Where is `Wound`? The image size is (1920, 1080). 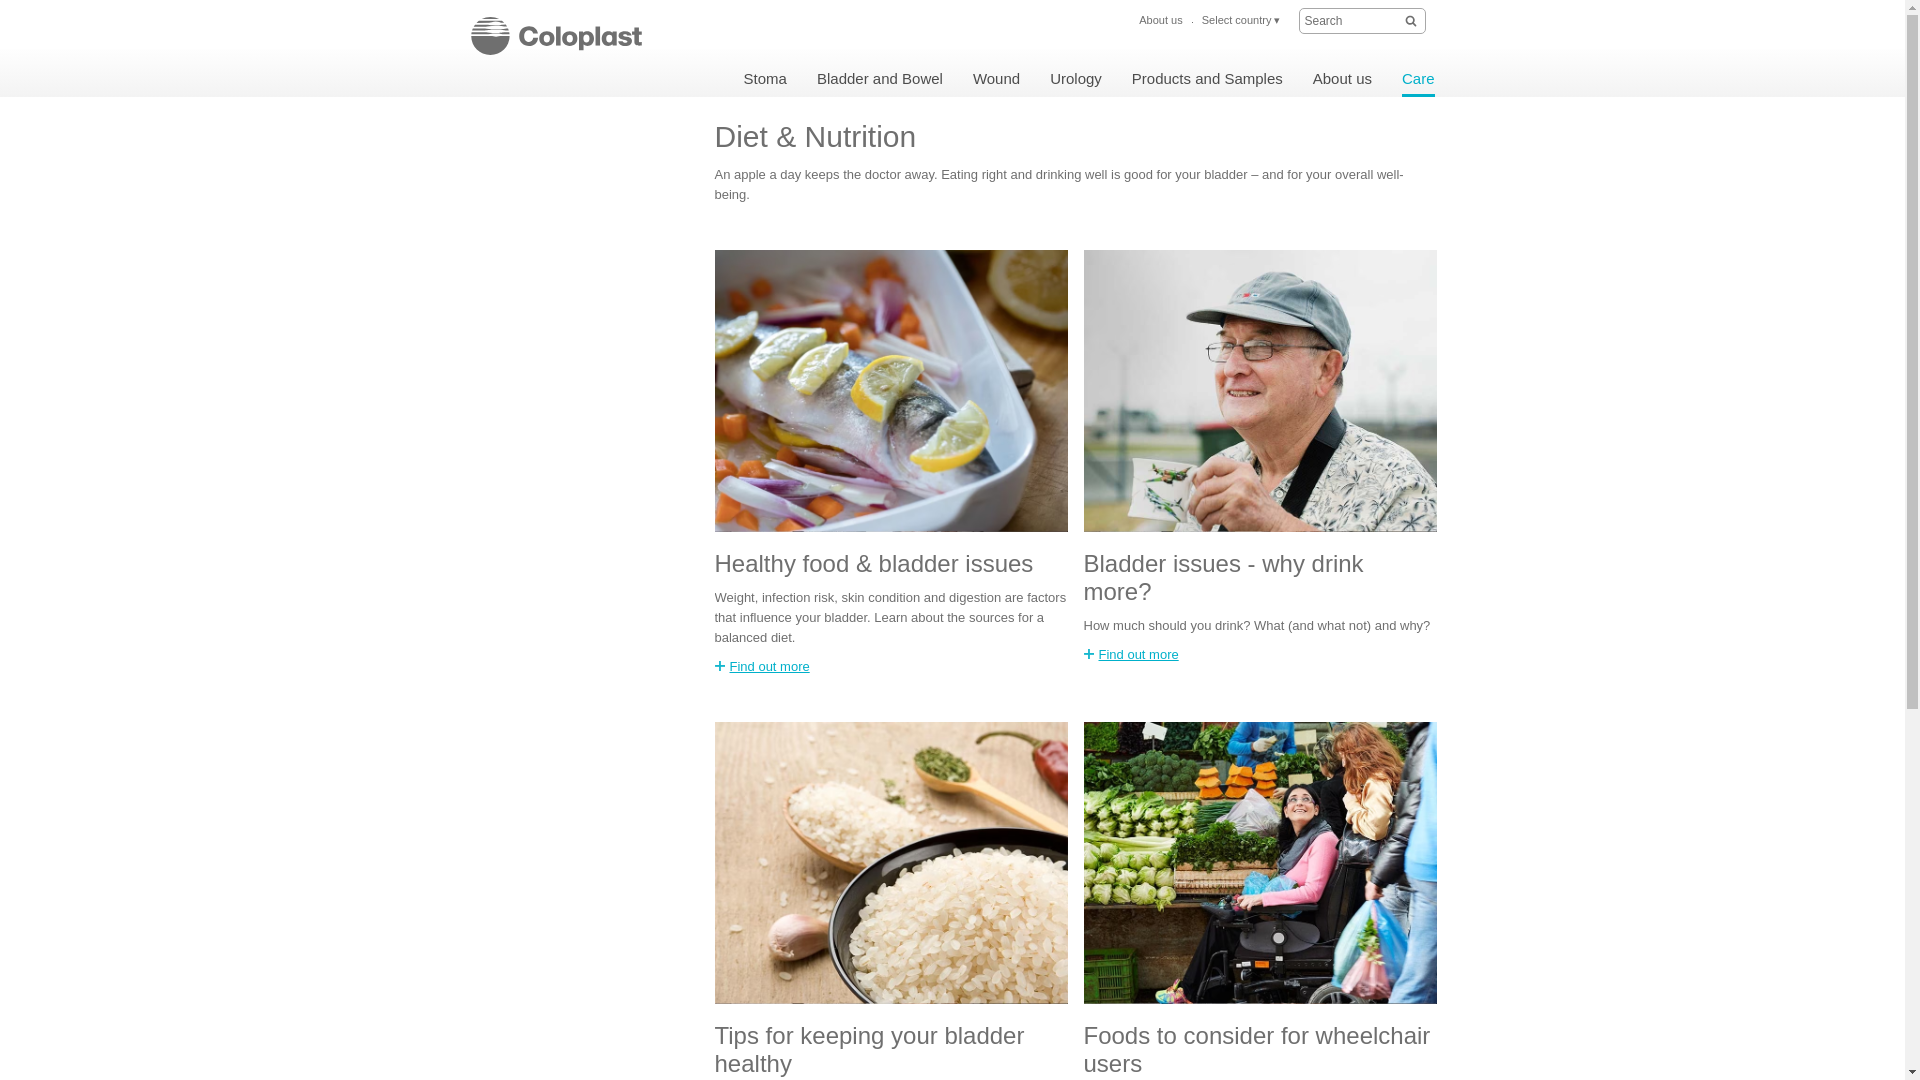 Wound is located at coordinates (996, 80).